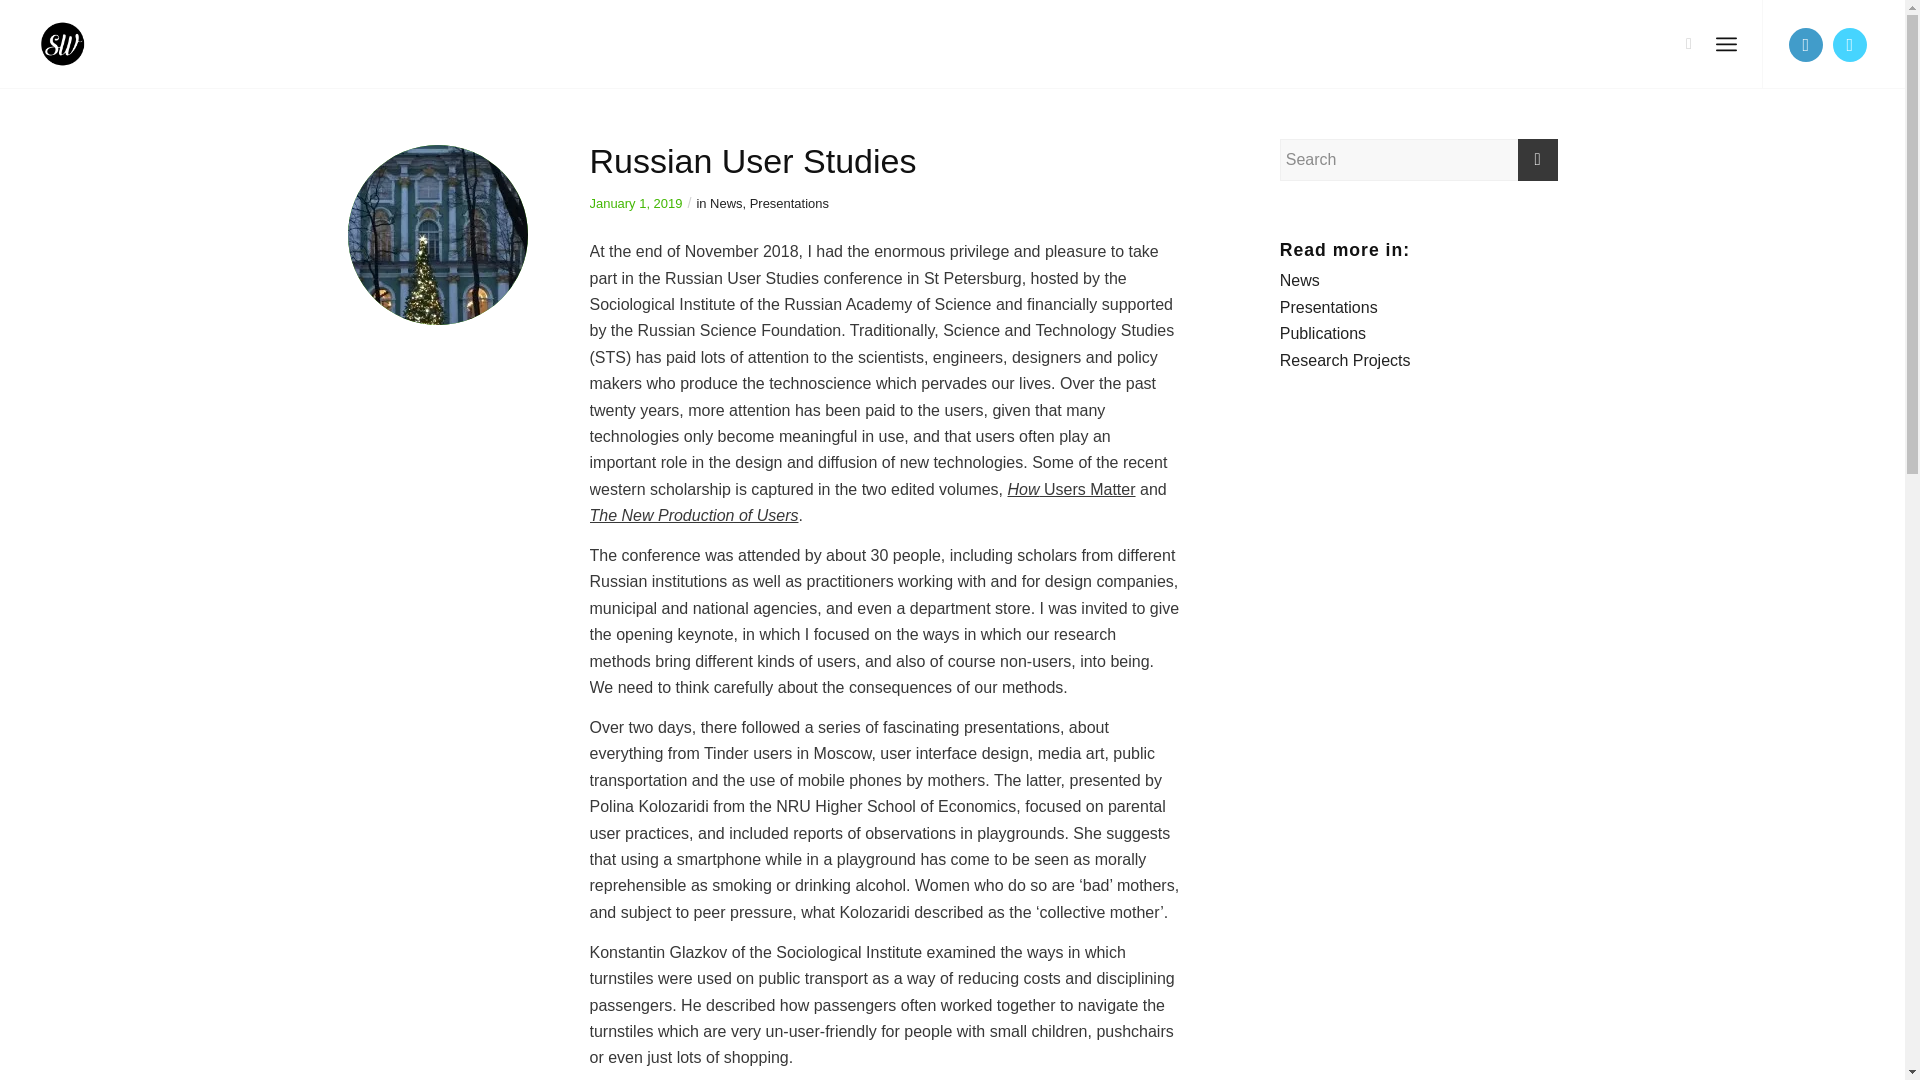 The image size is (1920, 1080). Describe the element at coordinates (438, 234) in the screenshot. I see `Hermitage` at that location.